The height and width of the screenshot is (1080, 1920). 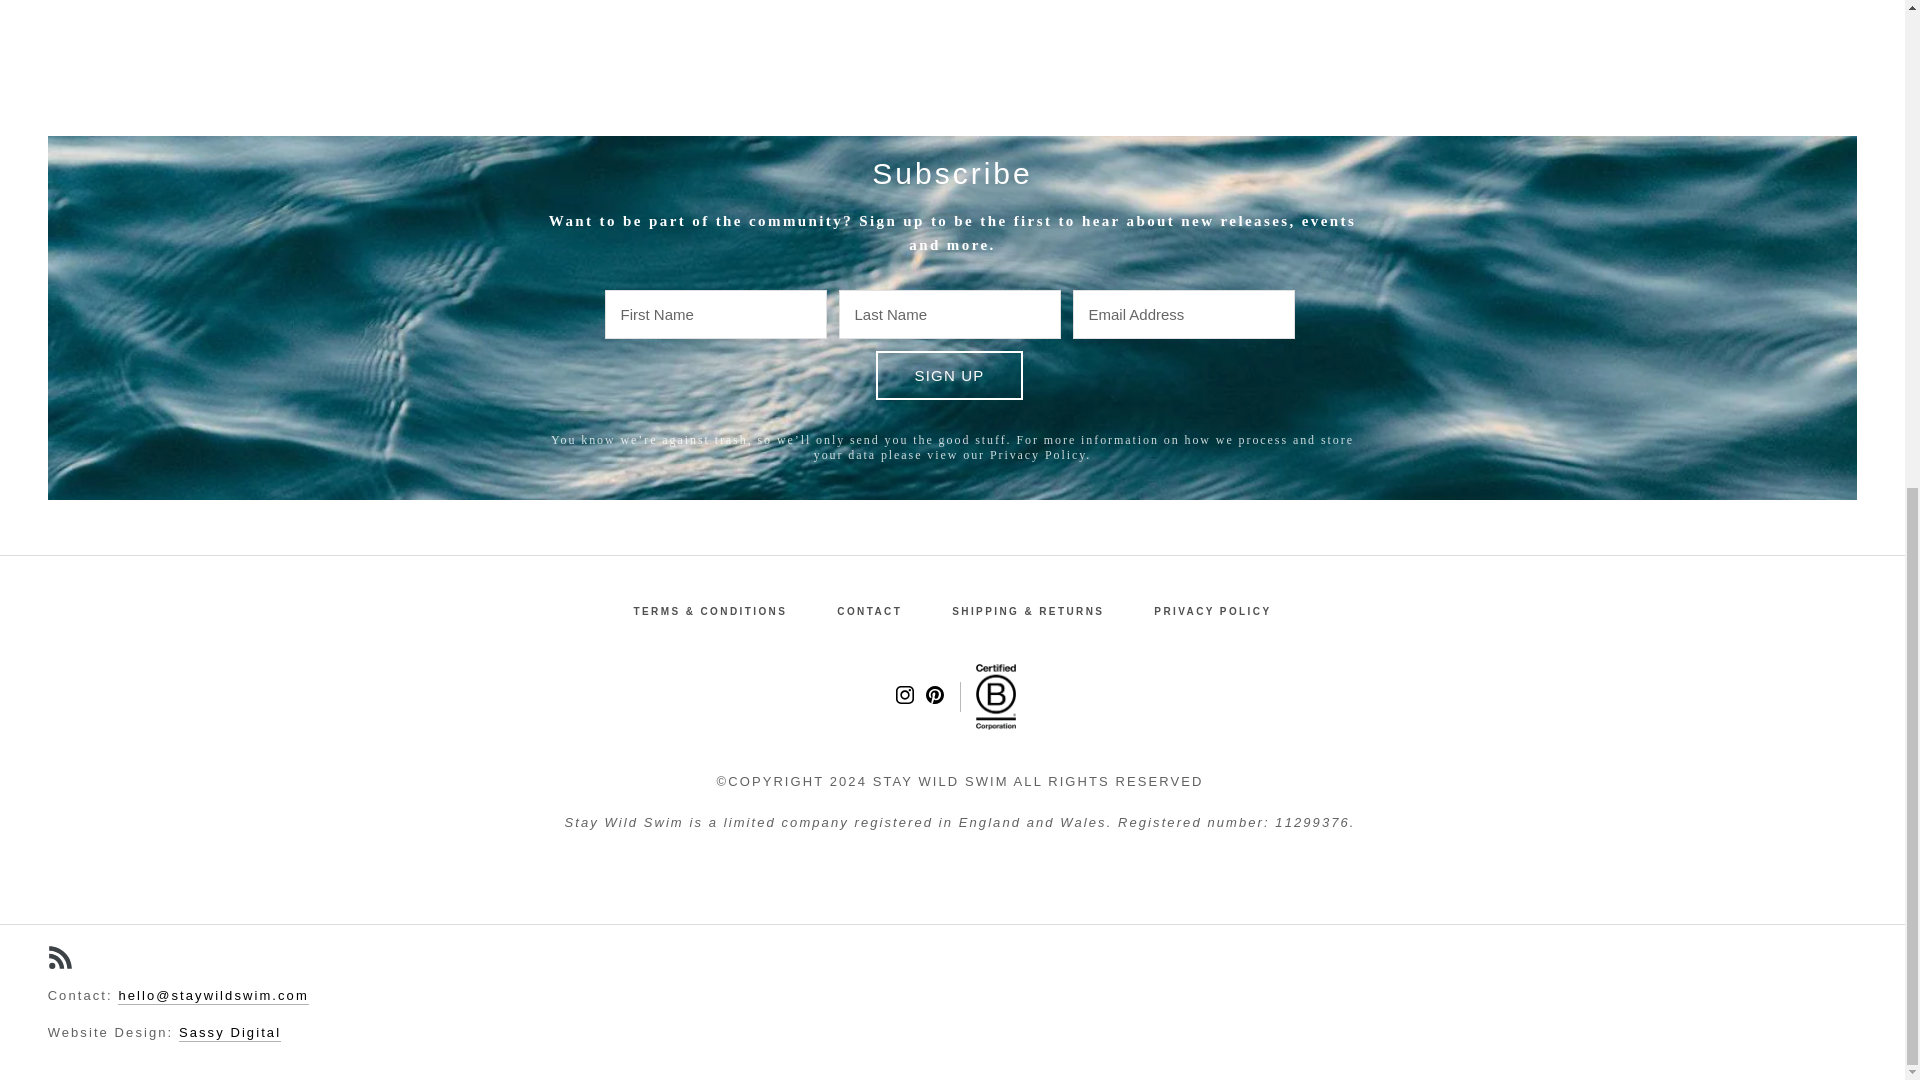 I want to click on SIGN UP, so click(x=949, y=375).